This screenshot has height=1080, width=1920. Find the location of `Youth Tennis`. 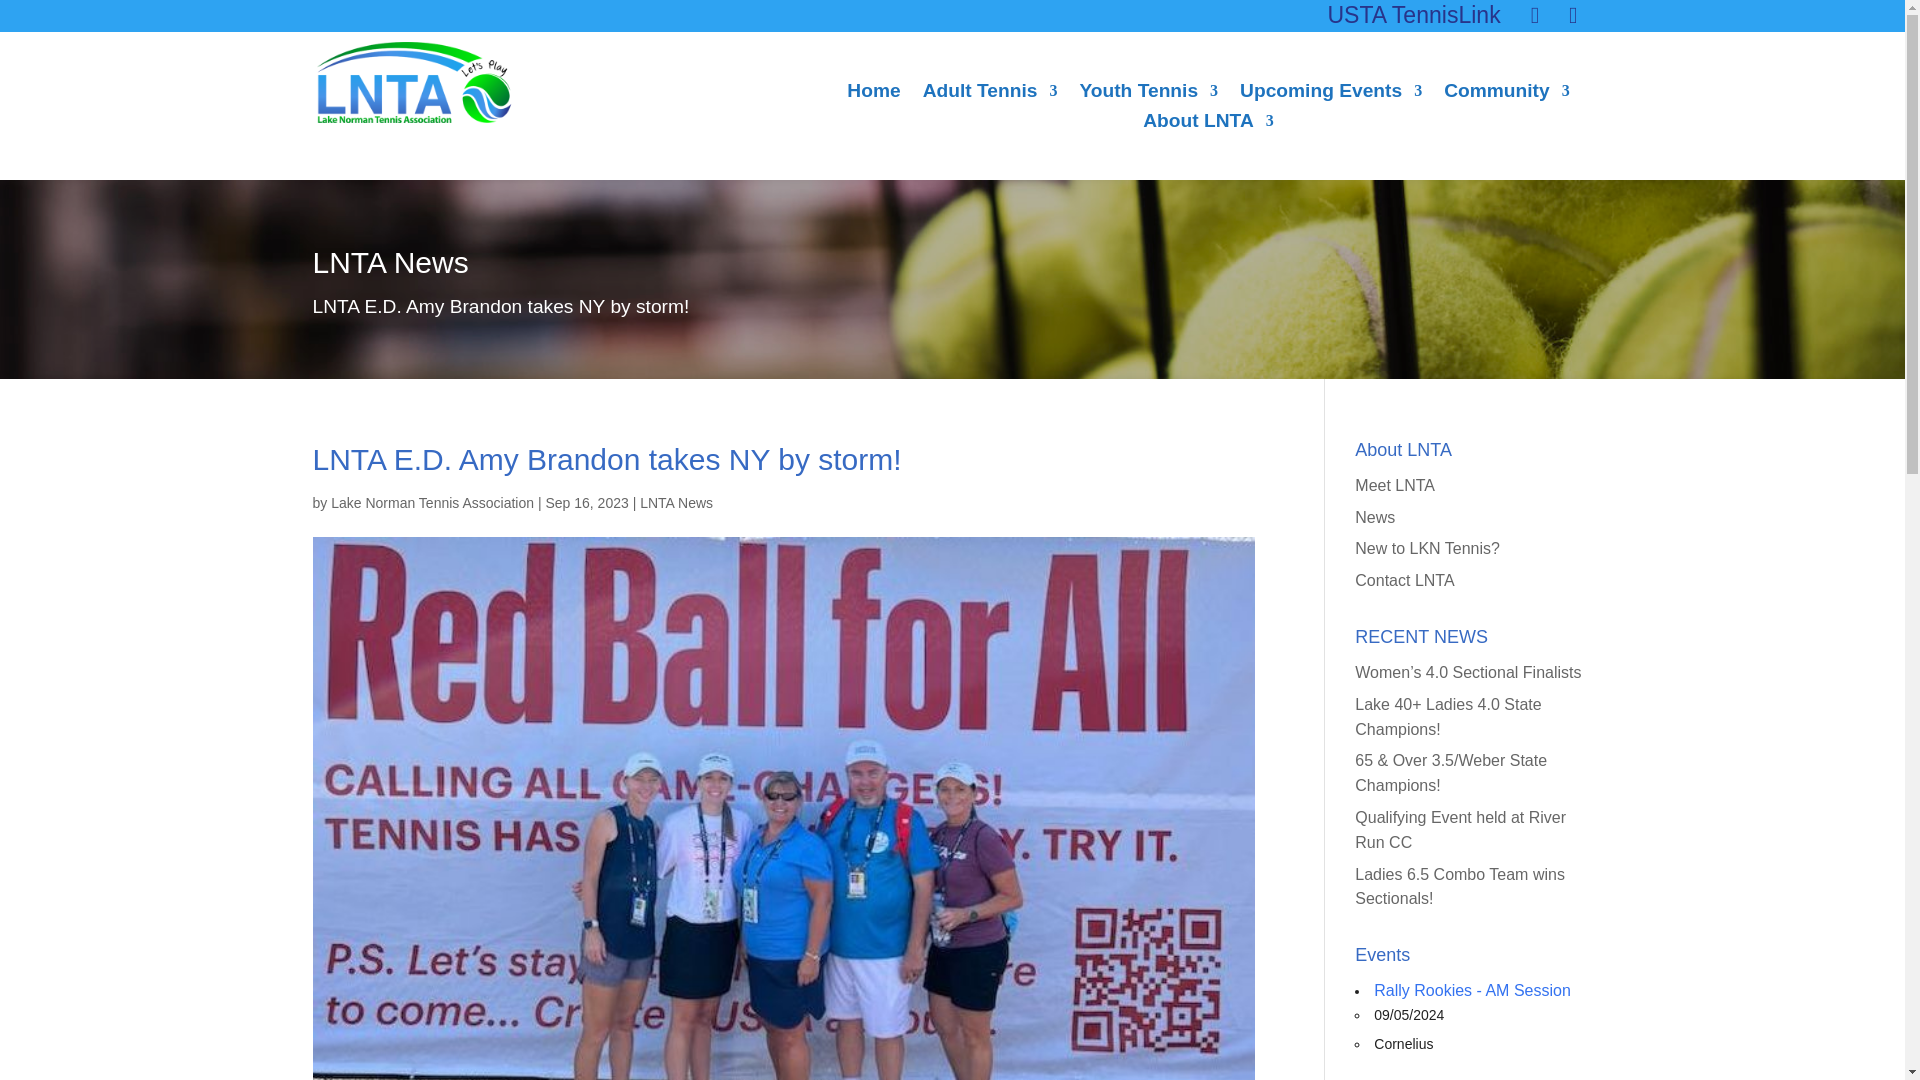

Youth Tennis is located at coordinates (1148, 94).